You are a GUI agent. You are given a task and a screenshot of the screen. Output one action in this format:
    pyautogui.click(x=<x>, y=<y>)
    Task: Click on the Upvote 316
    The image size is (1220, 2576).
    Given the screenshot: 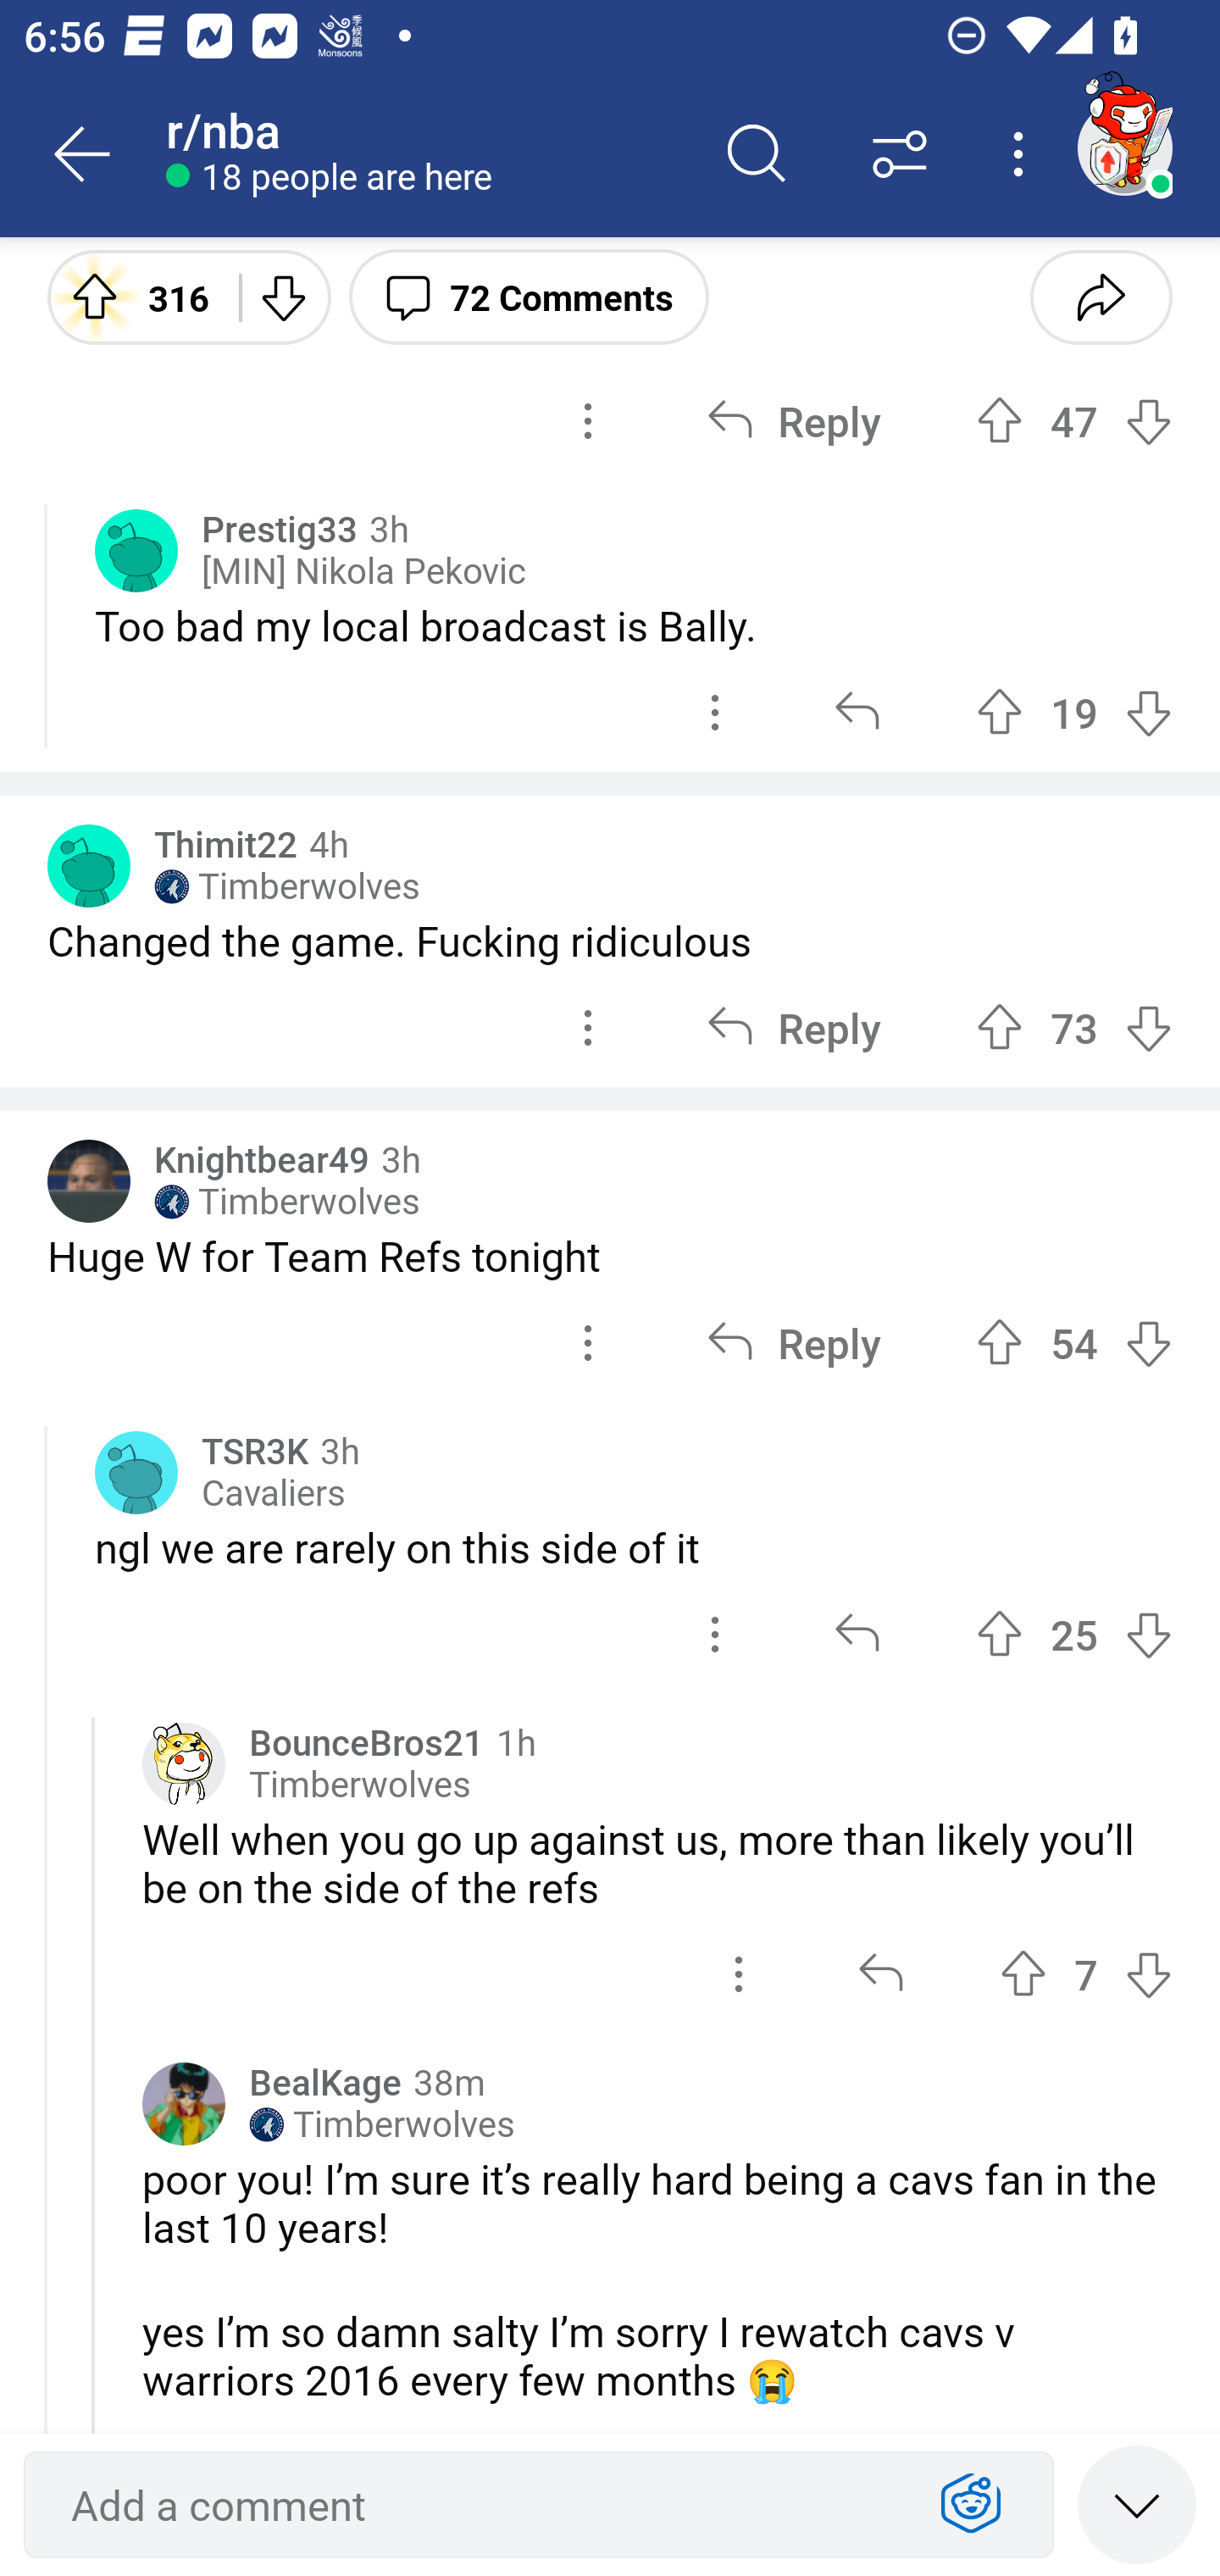 What is the action you would take?
    pyautogui.click(x=131, y=296)
    